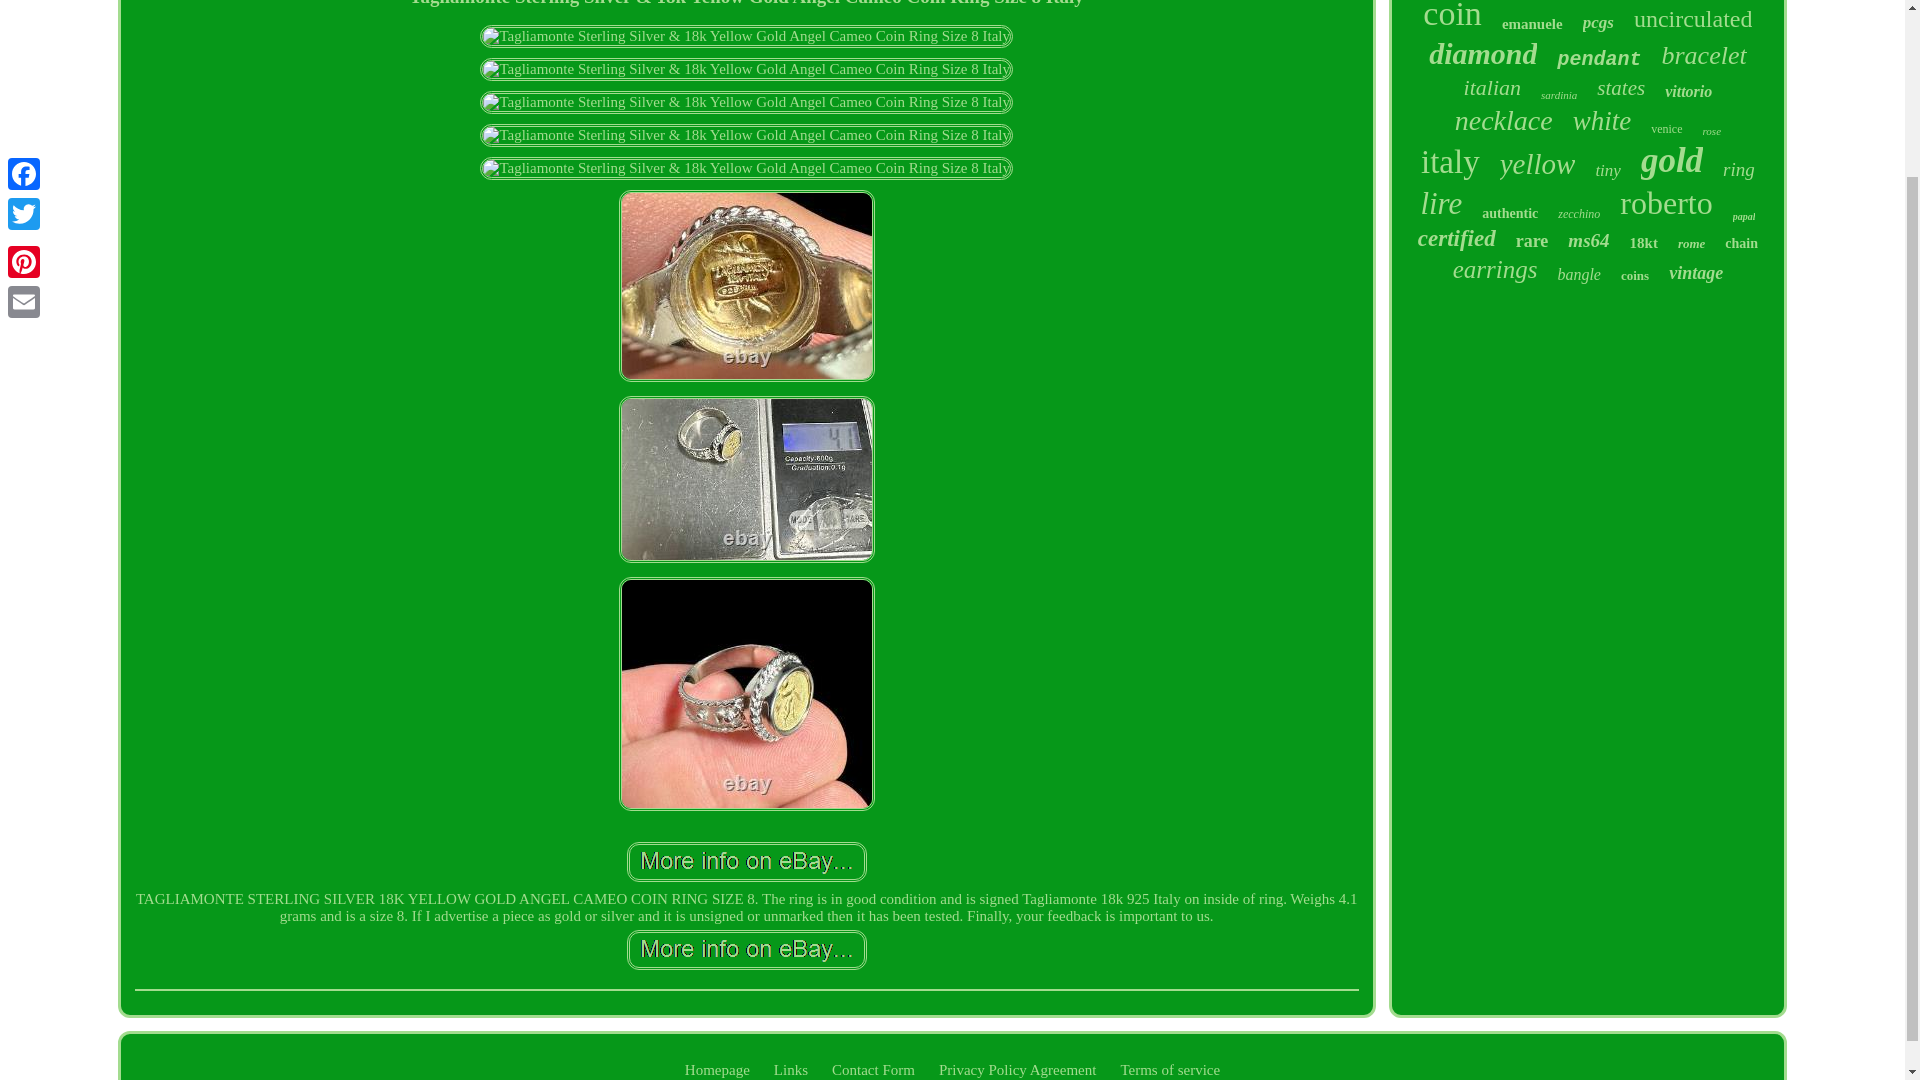  Describe the element at coordinates (1588, 240) in the screenshot. I see `ms64` at that location.